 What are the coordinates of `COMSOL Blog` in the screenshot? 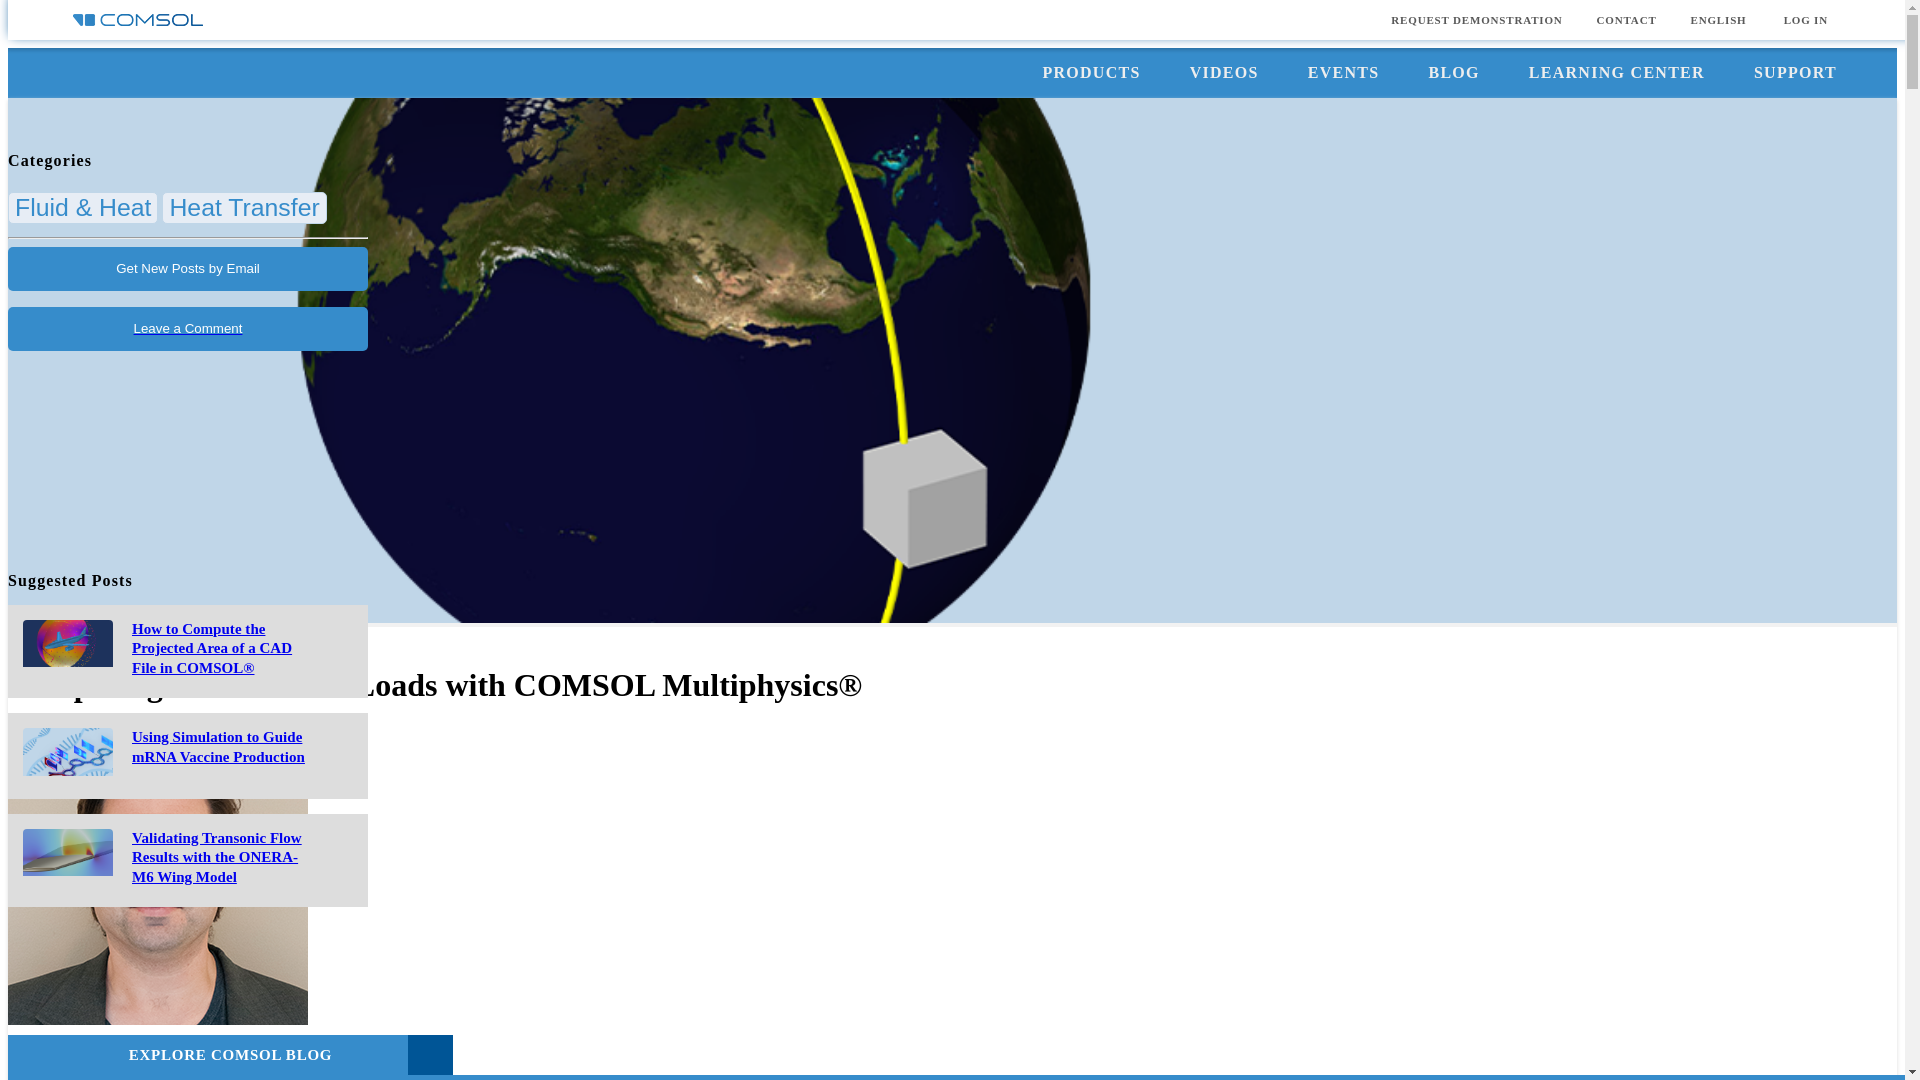 It's located at (58, 635).